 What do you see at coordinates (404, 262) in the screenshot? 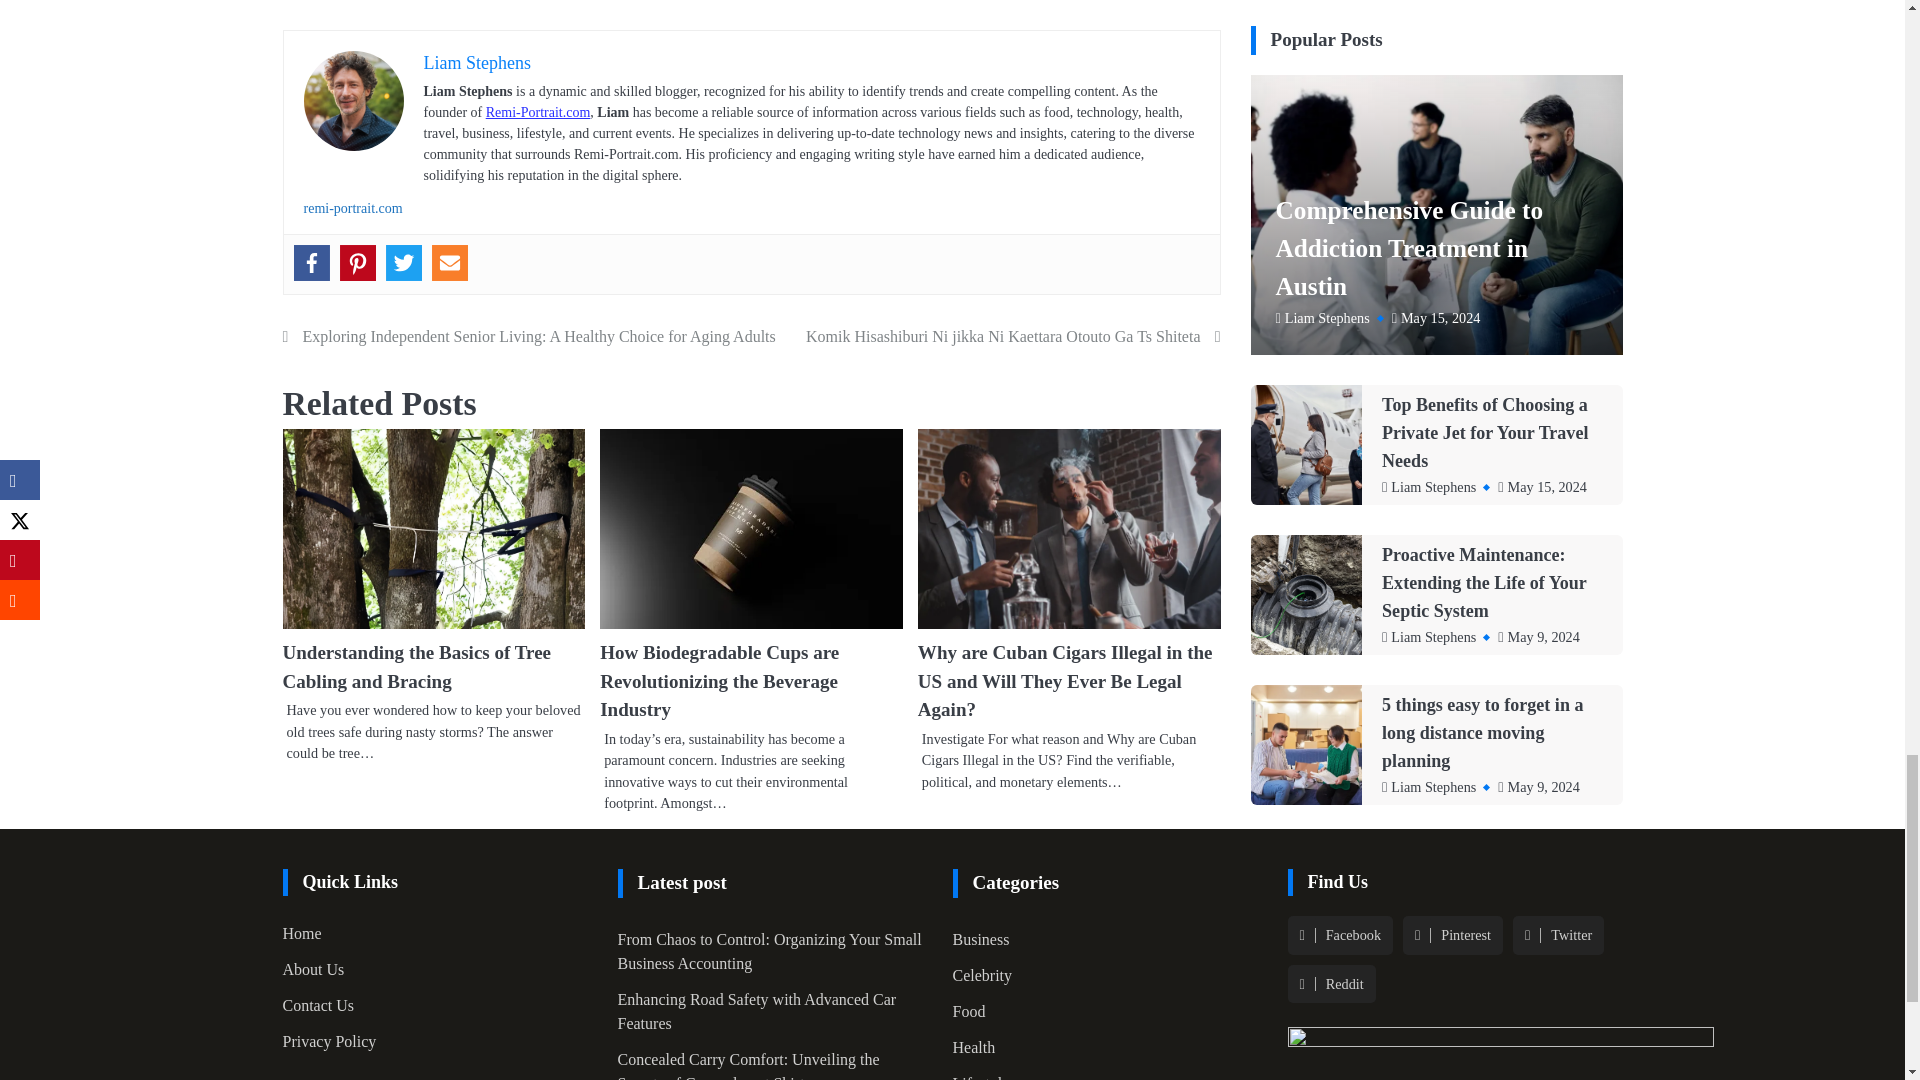
I see `Twitter` at bounding box center [404, 262].